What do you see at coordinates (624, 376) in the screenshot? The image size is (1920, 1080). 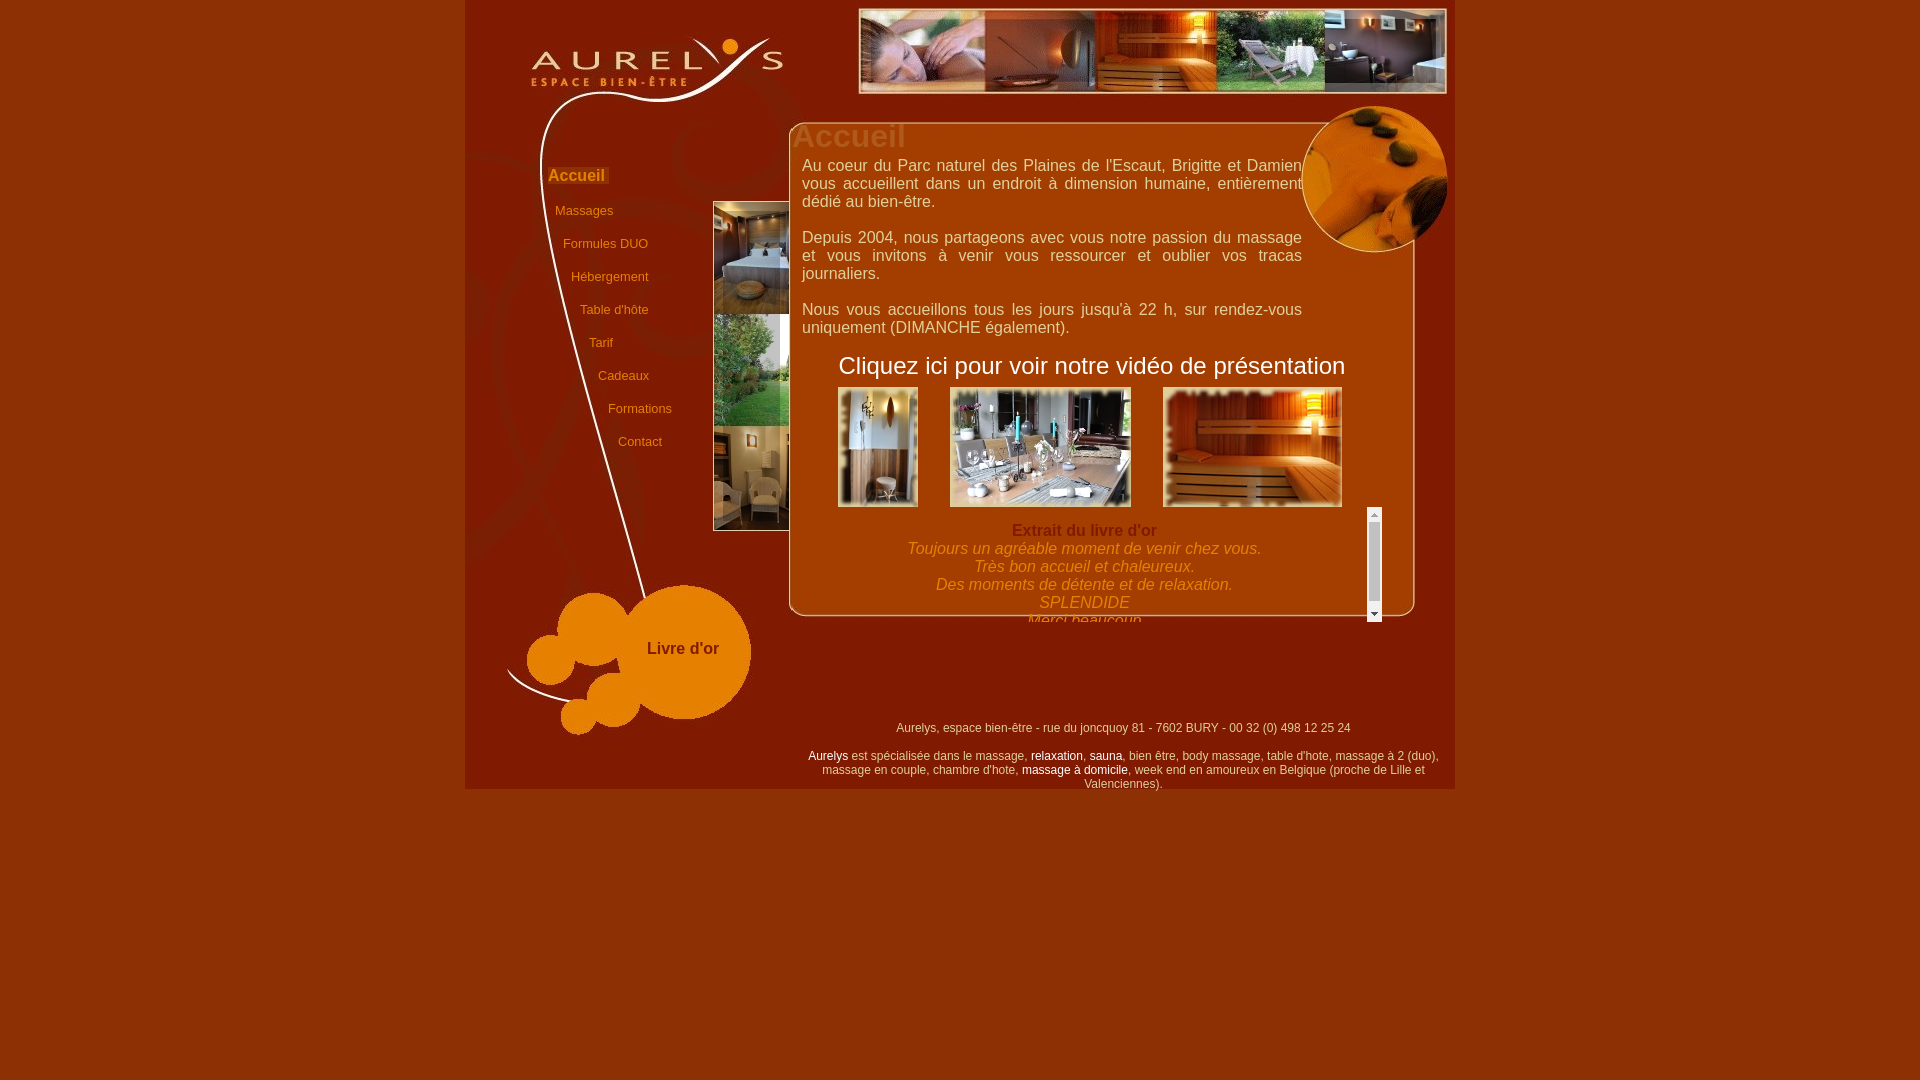 I see `Cadeaux` at bounding box center [624, 376].